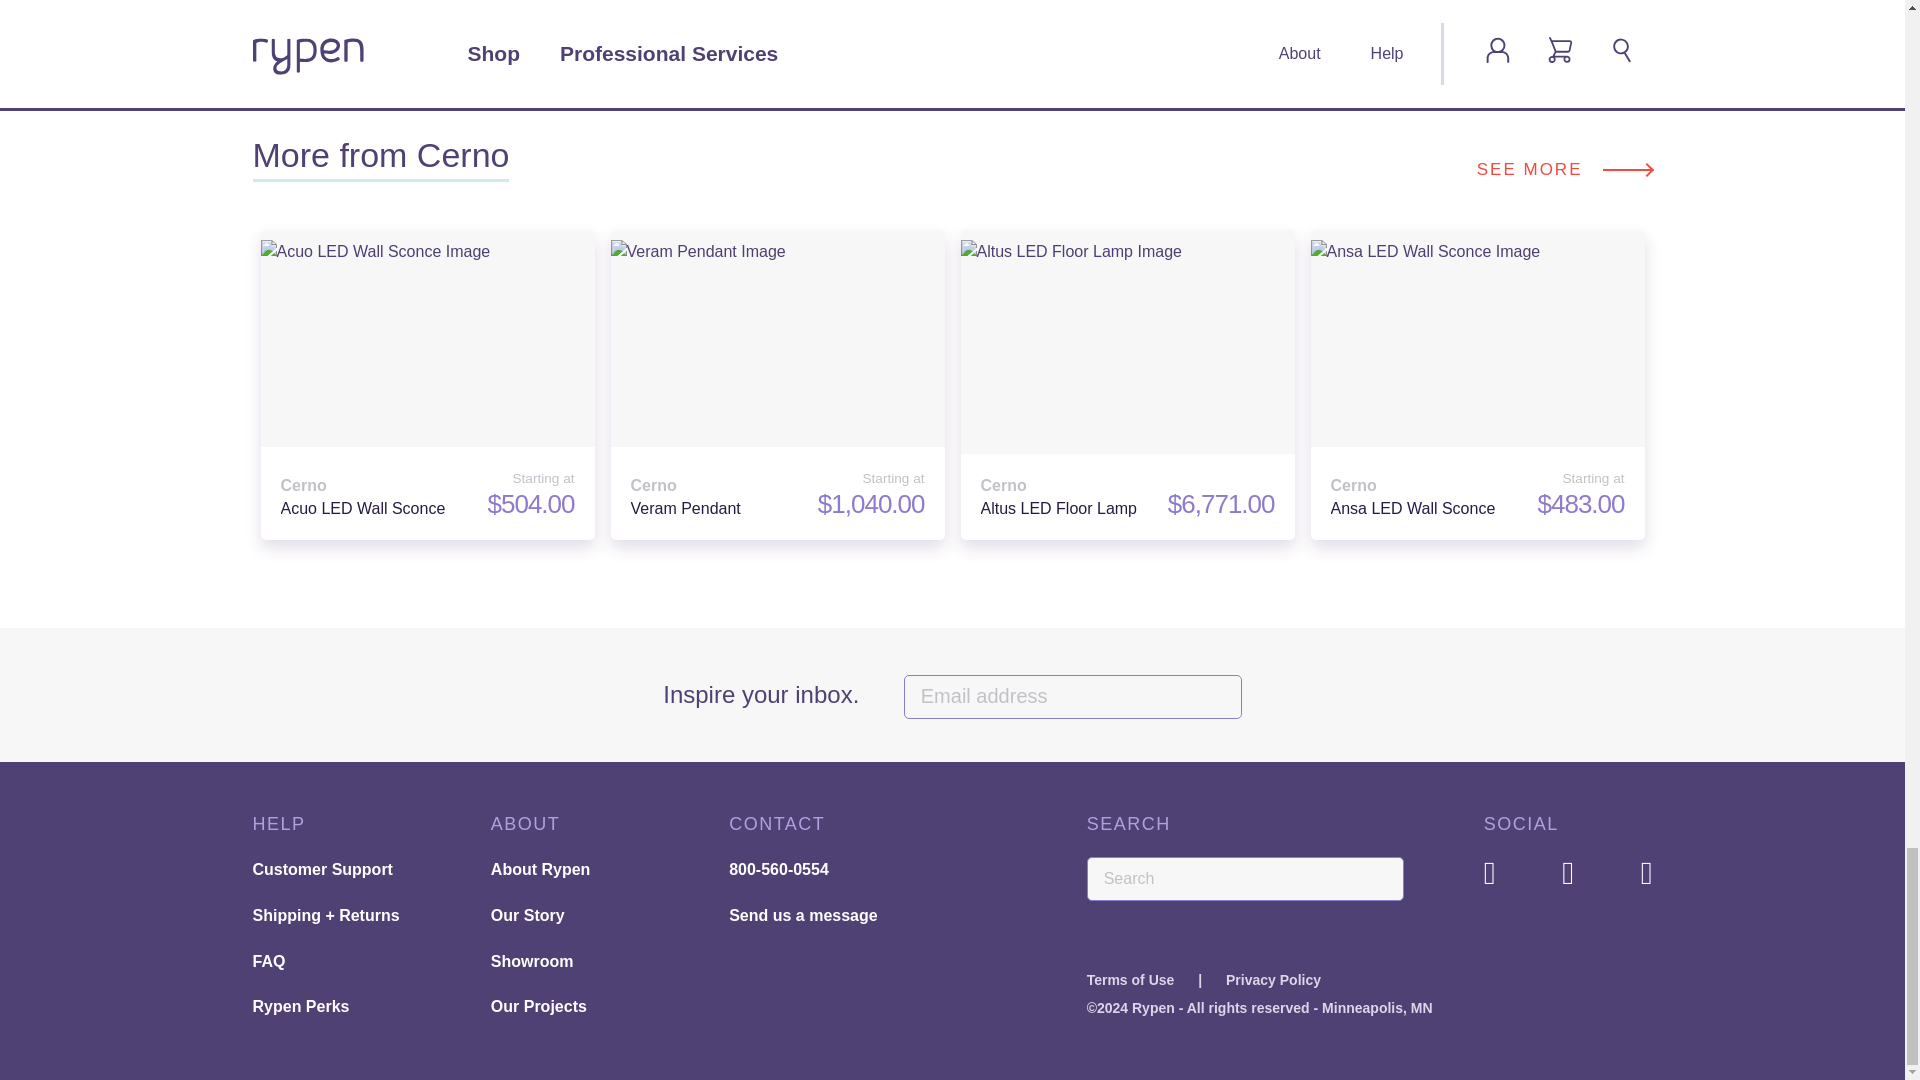 This screenshot has height=1080, width=1920. Describe the element at coordinates (1270, 2) in the screenshot. I see `FAQ` at that location.